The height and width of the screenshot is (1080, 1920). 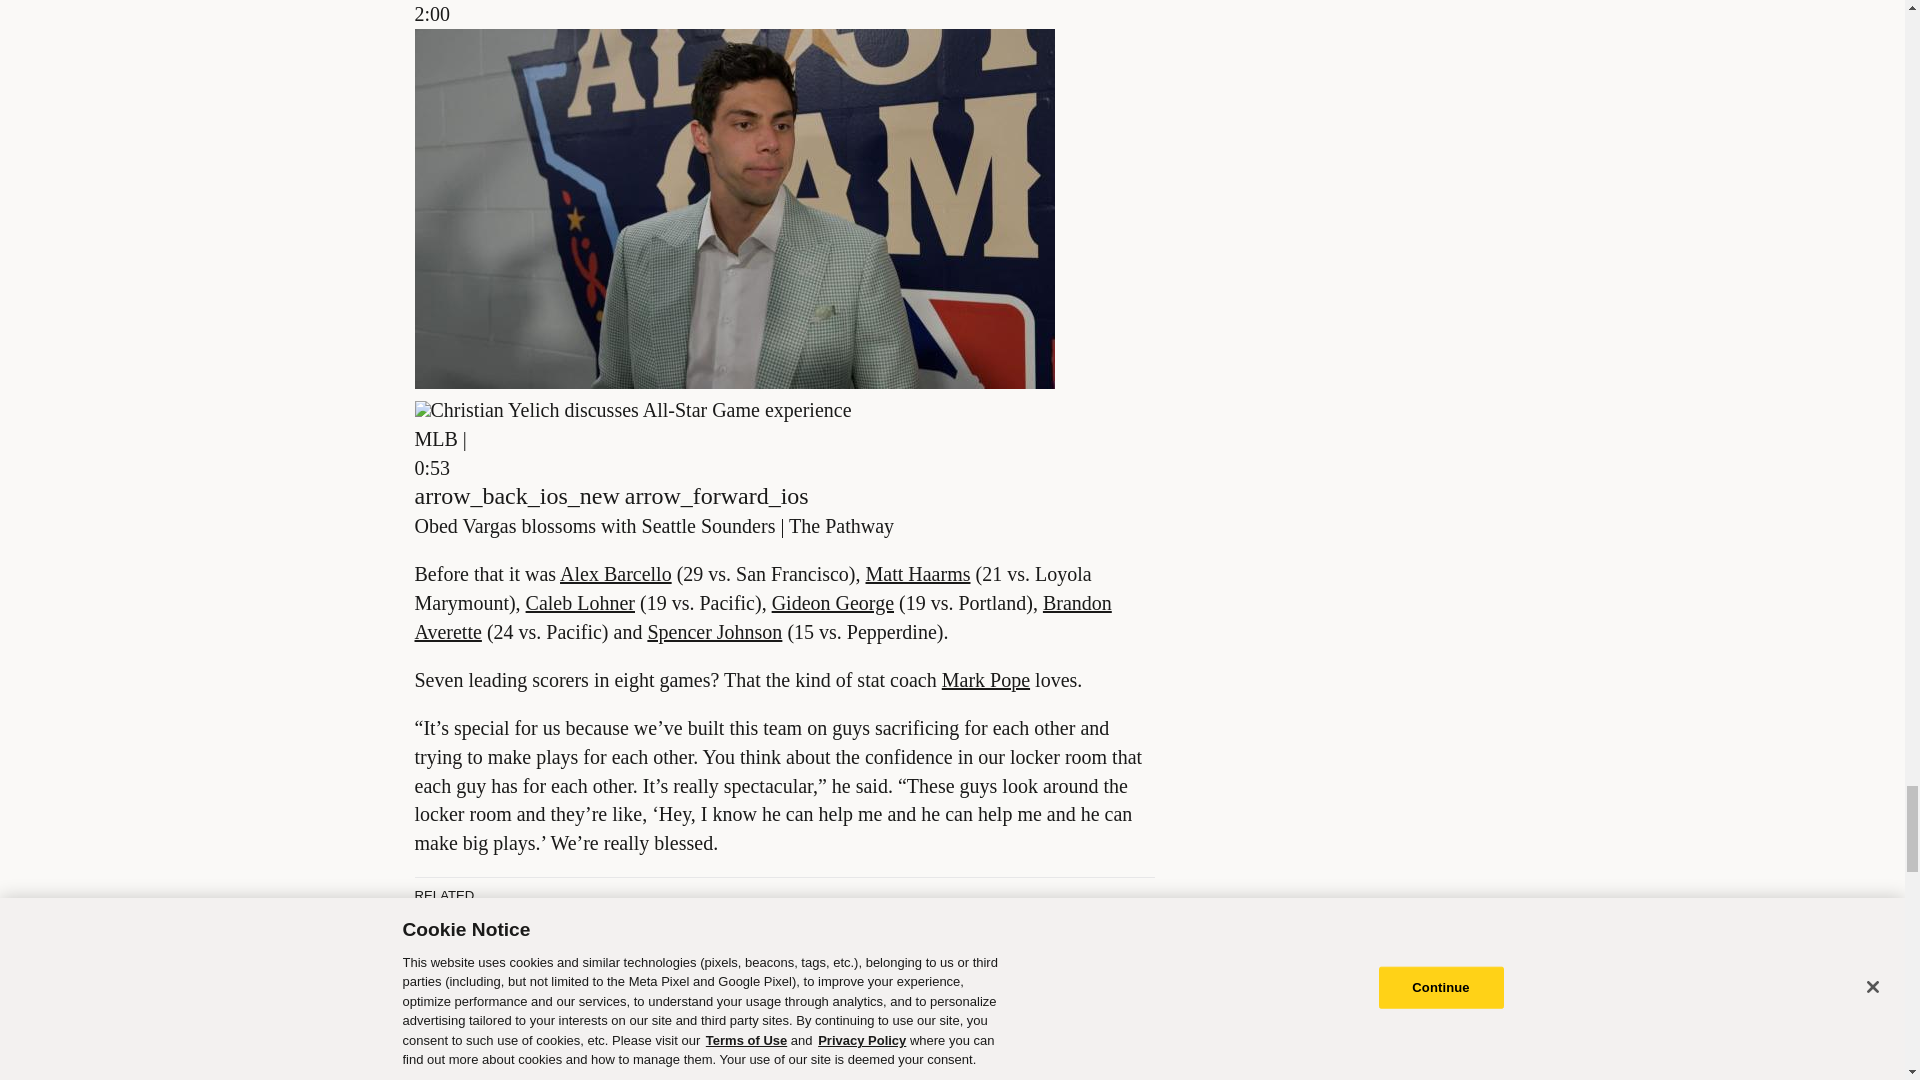 What do you see at coordinates (762, 616) in the screenshot?
I see `Brandon Averette` at bounding box center [762, 616].